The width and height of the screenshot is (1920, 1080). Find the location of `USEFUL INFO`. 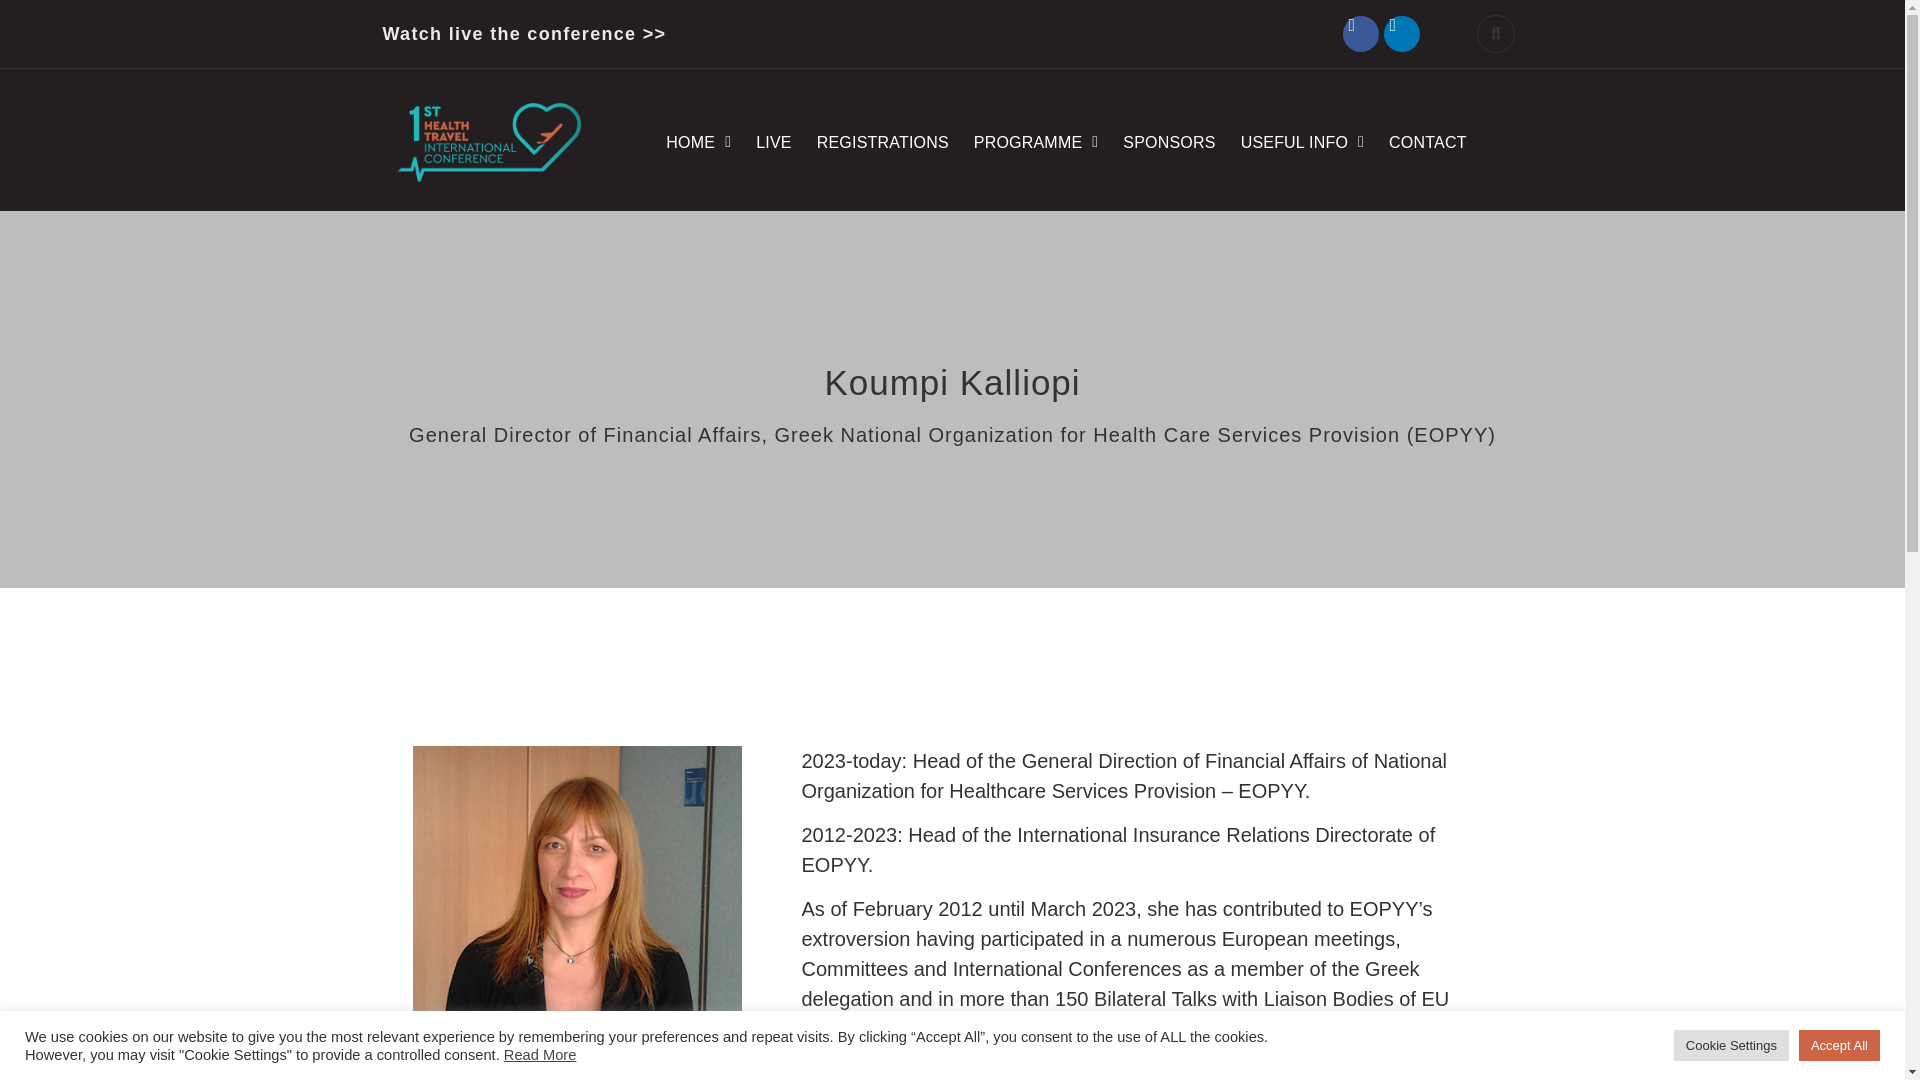

USEFUL INFO is located at coordinates (1302, 142).